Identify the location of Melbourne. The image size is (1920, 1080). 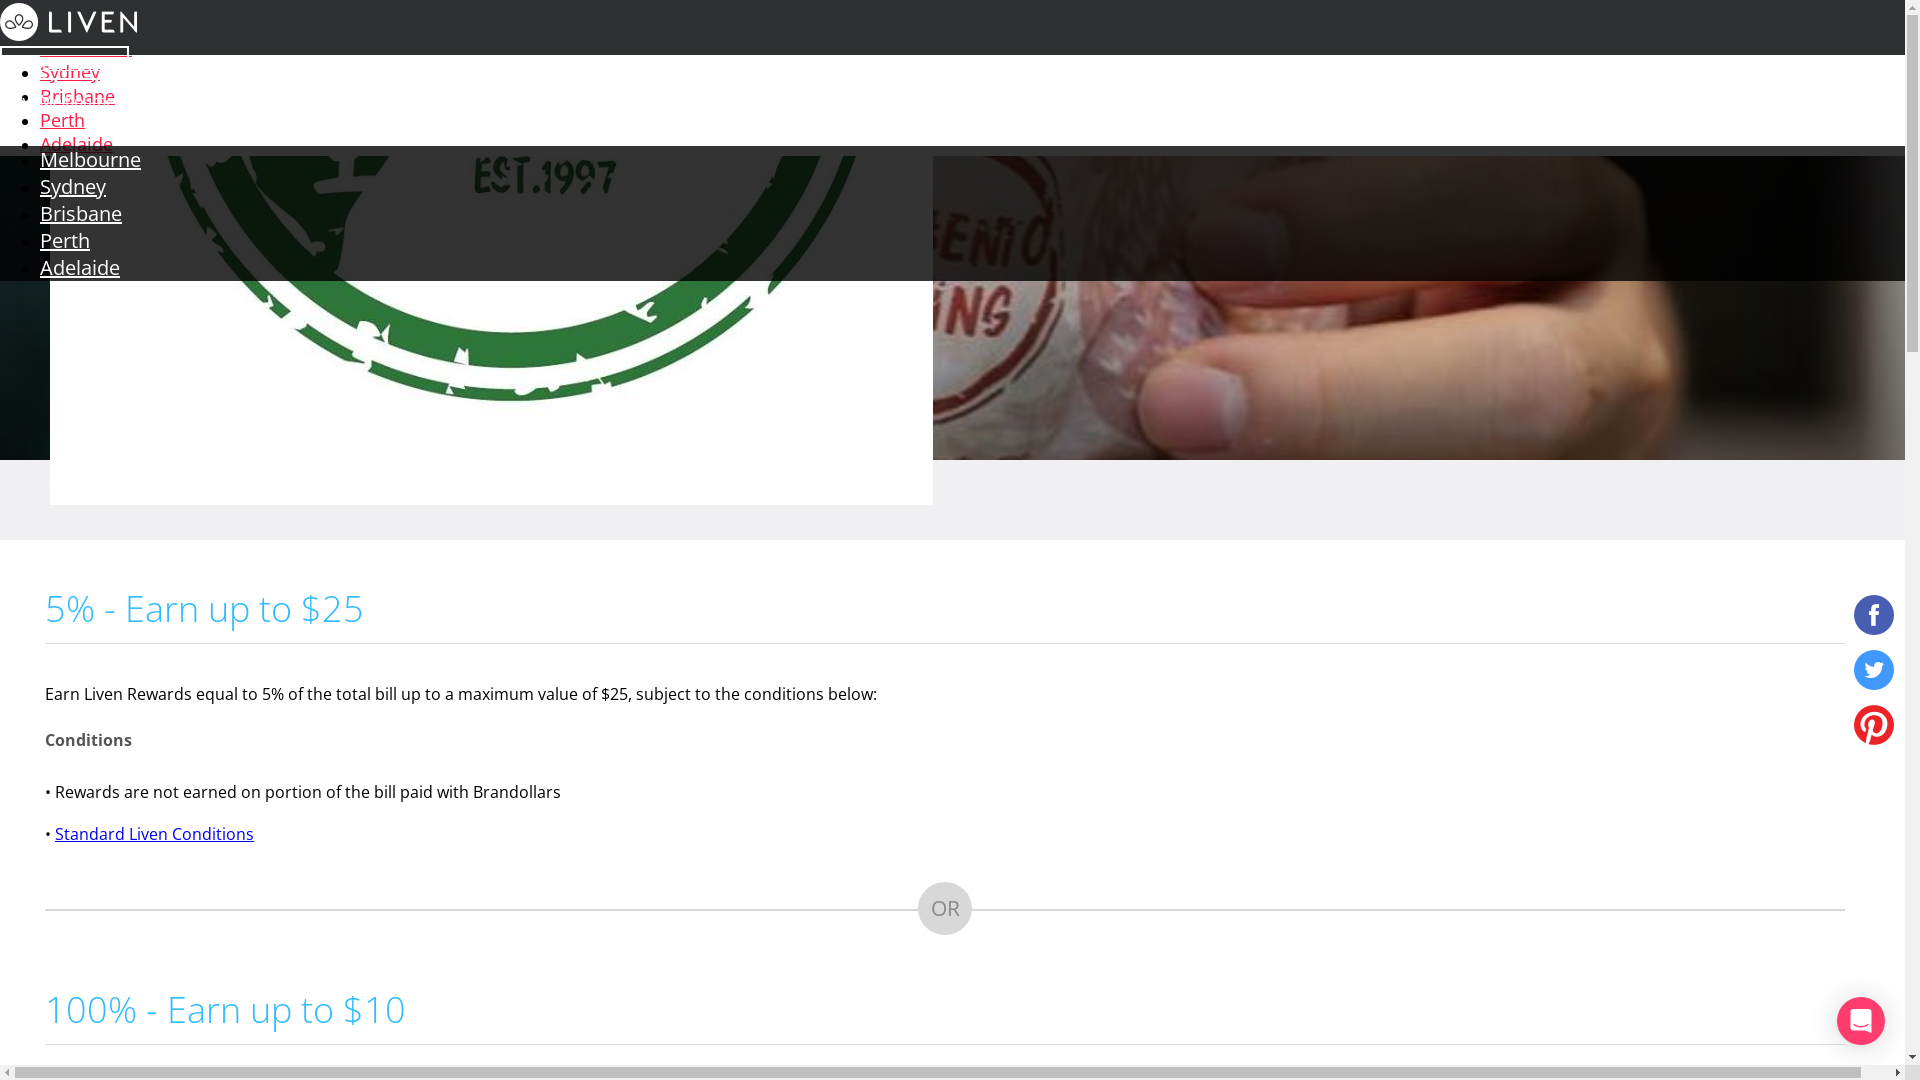
(90, 160).